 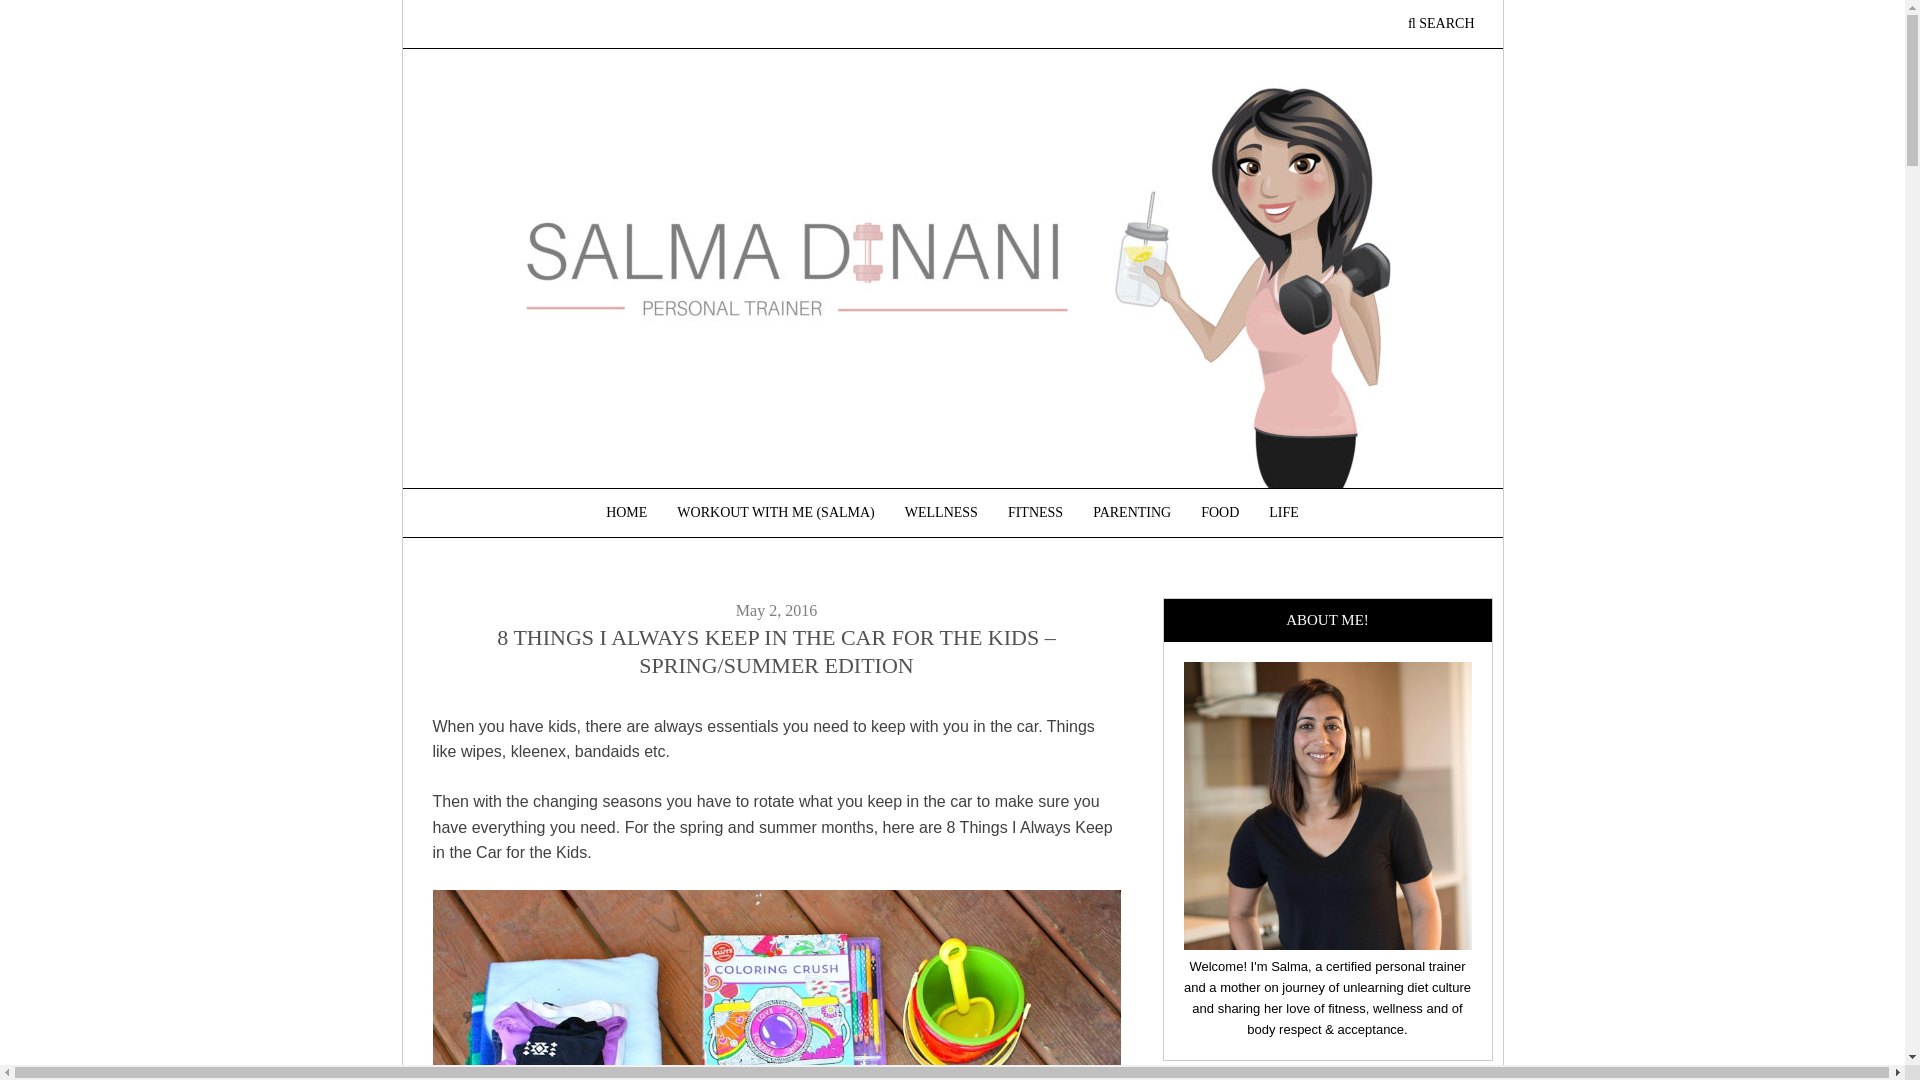 What do you see at coordinates (1220, 512) in the screenshot?
I see `FOOD` at bounding box center [1220, 512].